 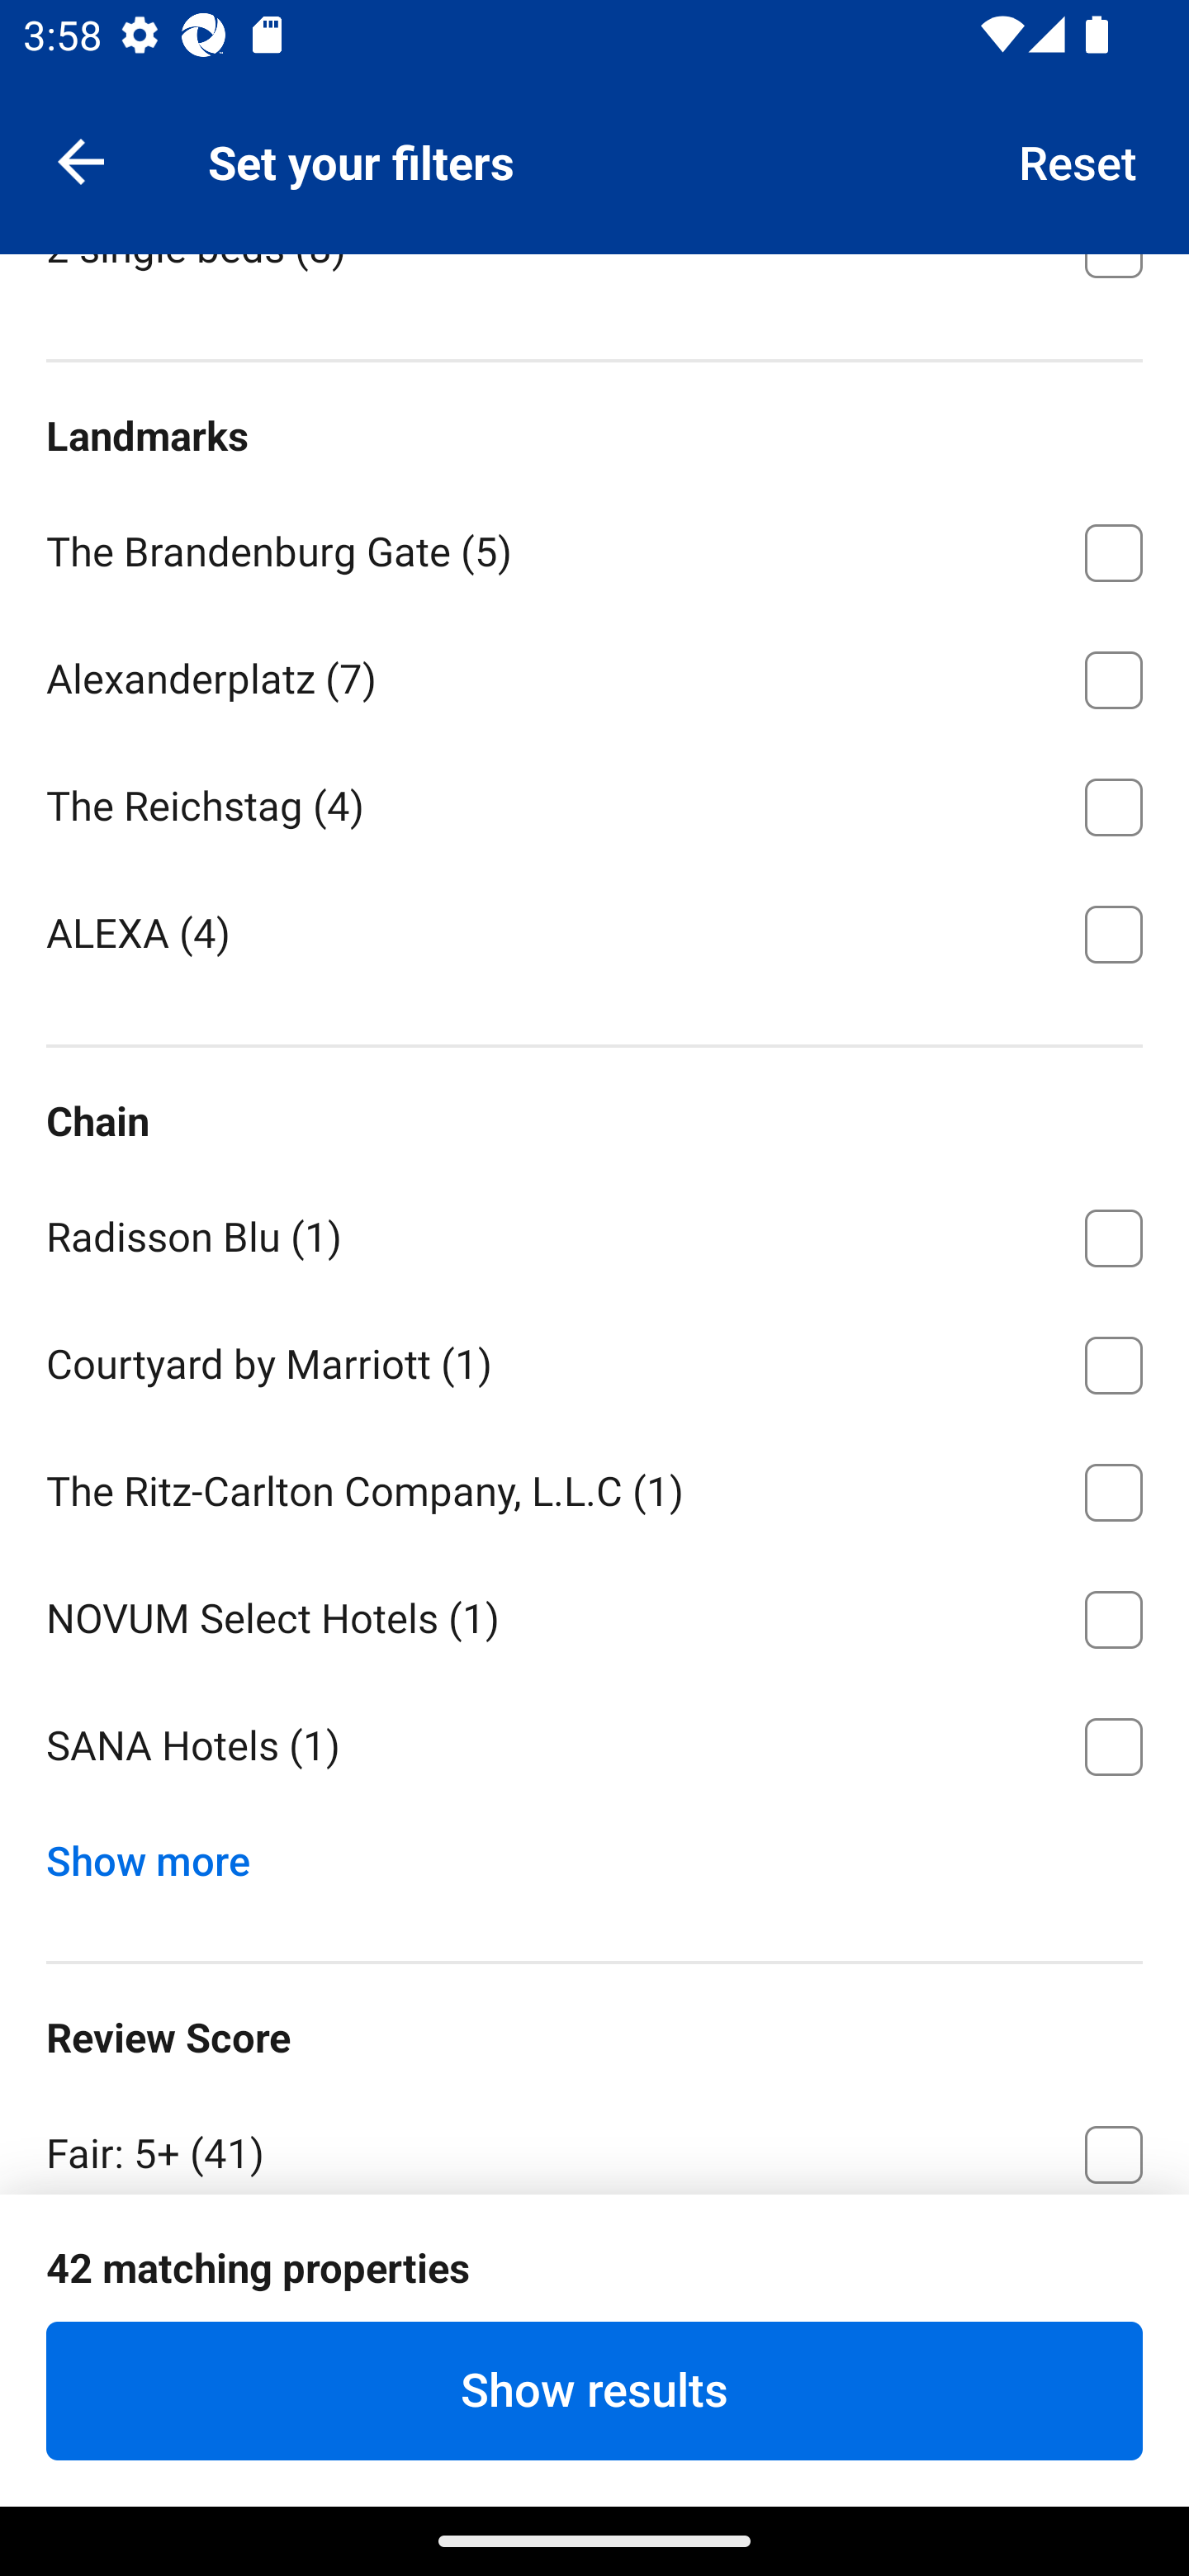 I want to click on Show results, so click(x=594, y=2390).